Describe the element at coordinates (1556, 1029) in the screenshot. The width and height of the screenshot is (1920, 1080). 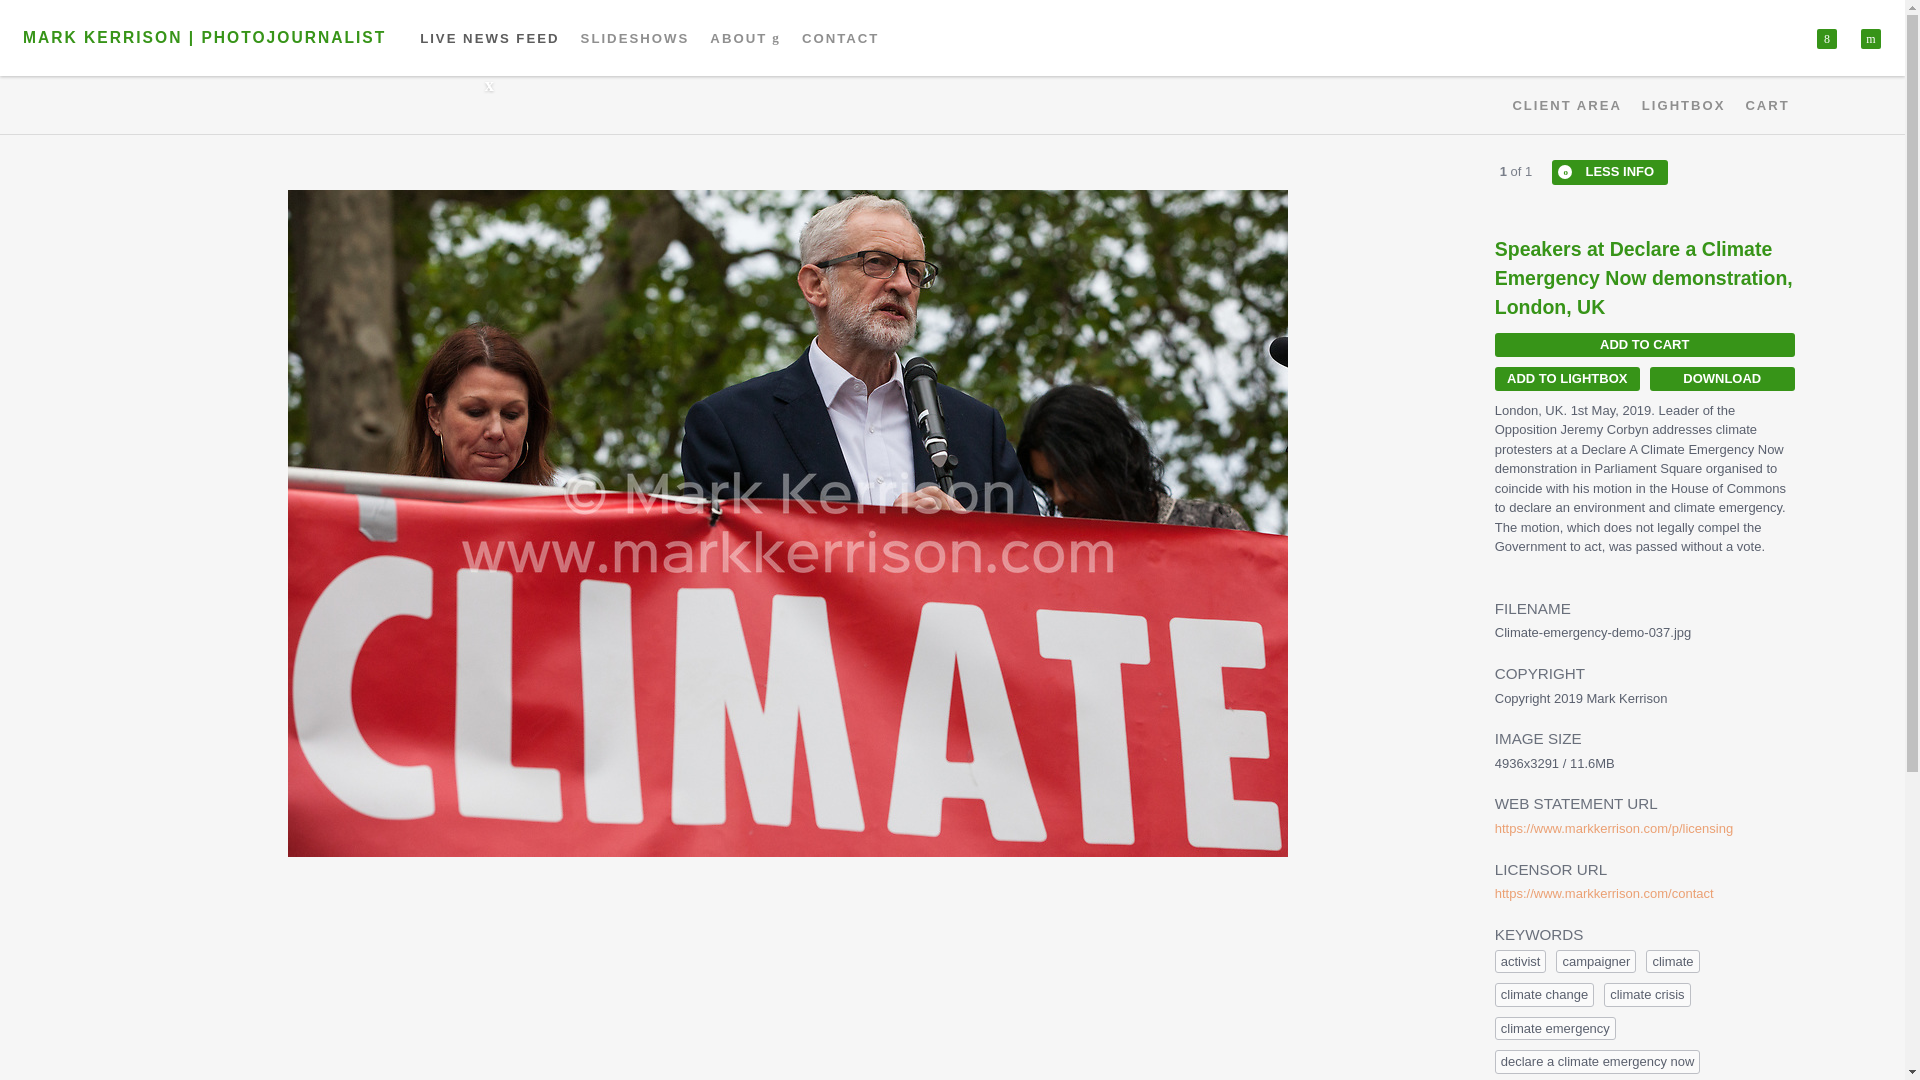
I see `climate emergency` at that location.